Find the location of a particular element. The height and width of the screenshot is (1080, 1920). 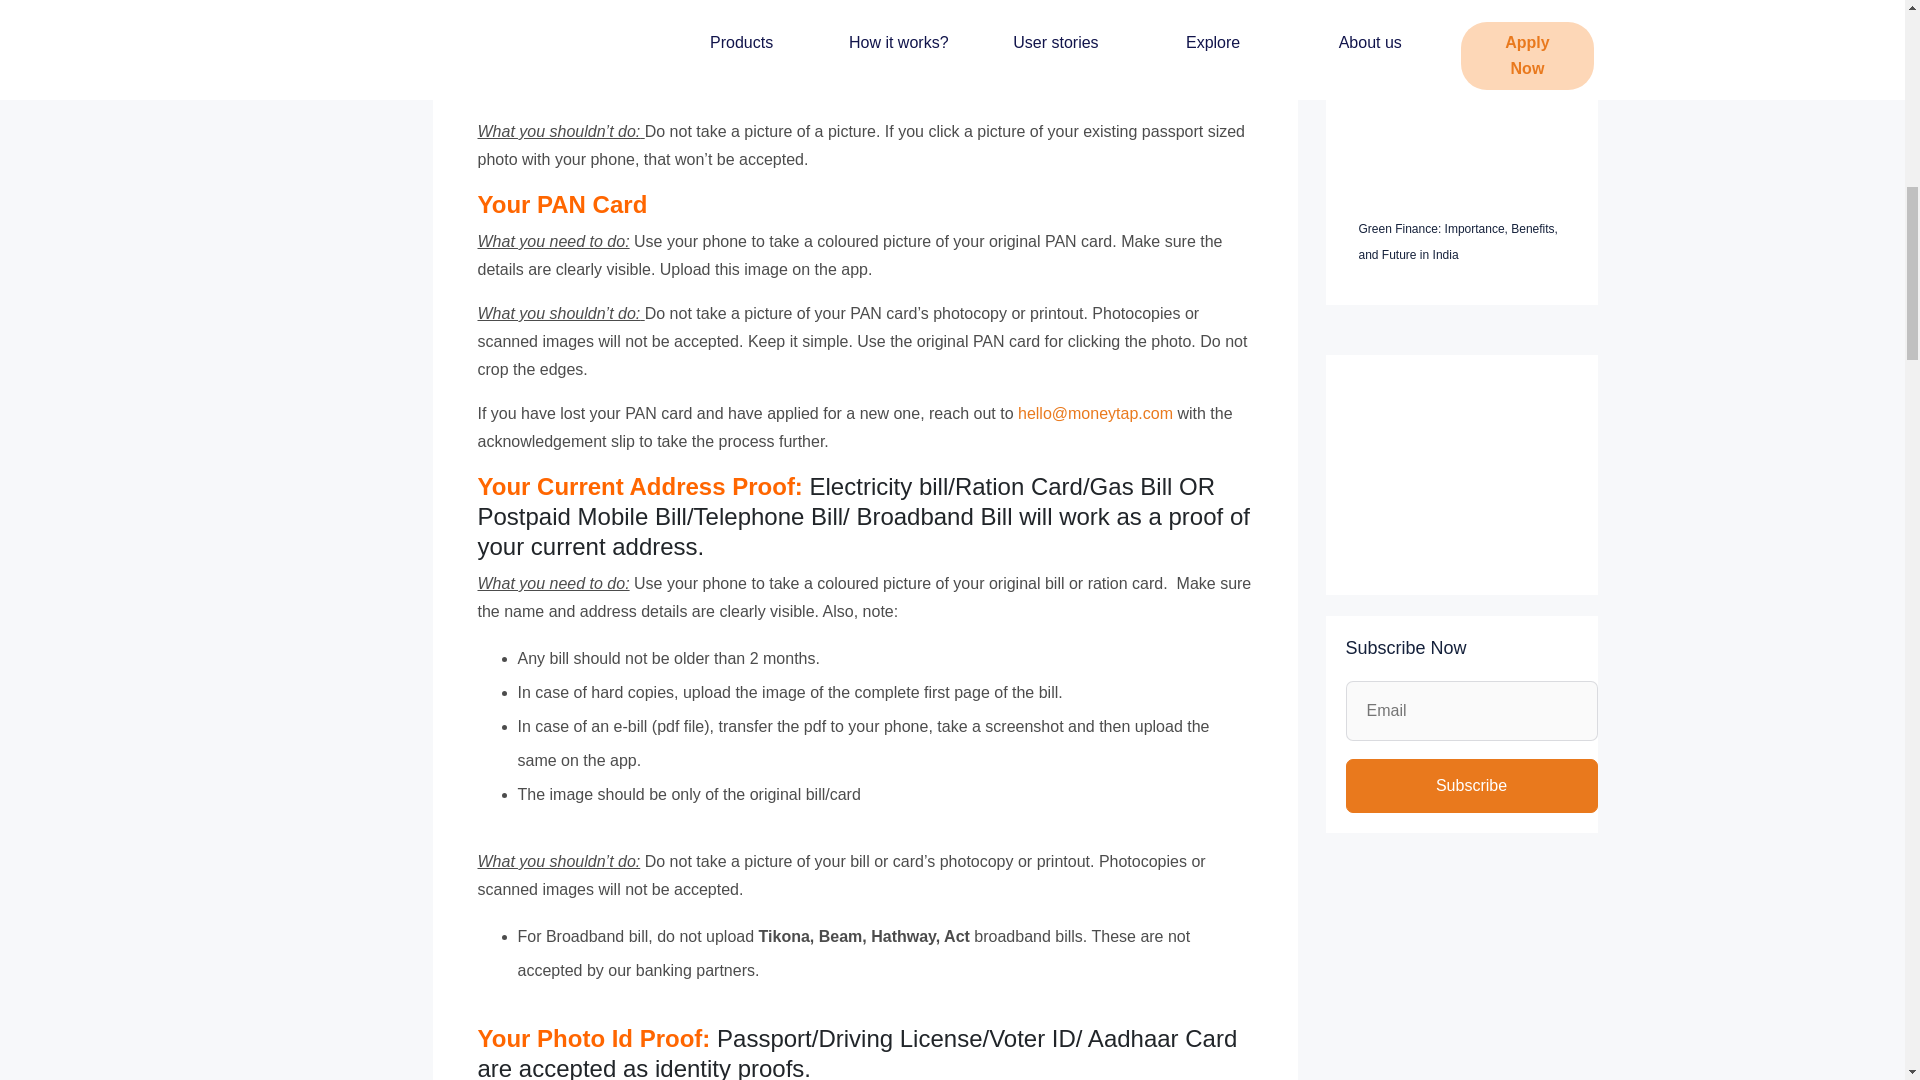

5 Cs of Credit: What They Are and Why Are They Important is located at coordinates (1449, 69).